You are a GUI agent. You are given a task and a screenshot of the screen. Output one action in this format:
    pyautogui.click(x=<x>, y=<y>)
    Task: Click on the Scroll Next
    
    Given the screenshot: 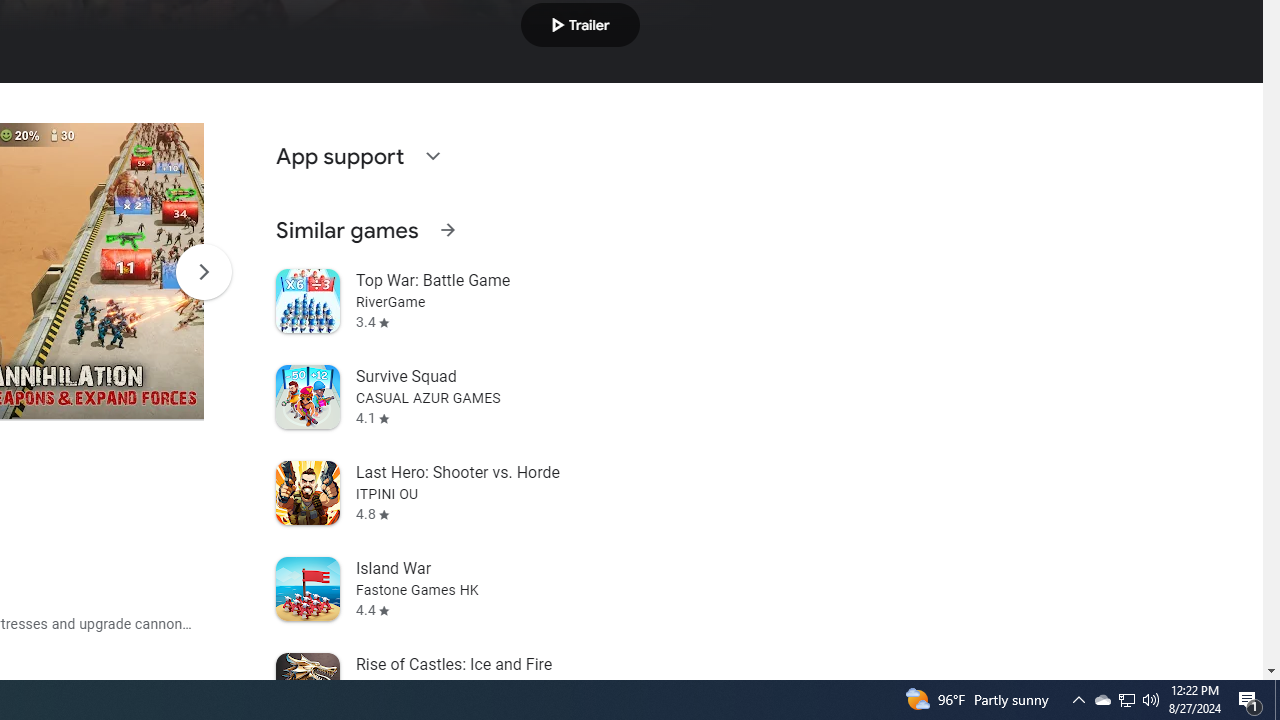 What is the action you would take?
    pyautogui.click(x=203, y=272)
    